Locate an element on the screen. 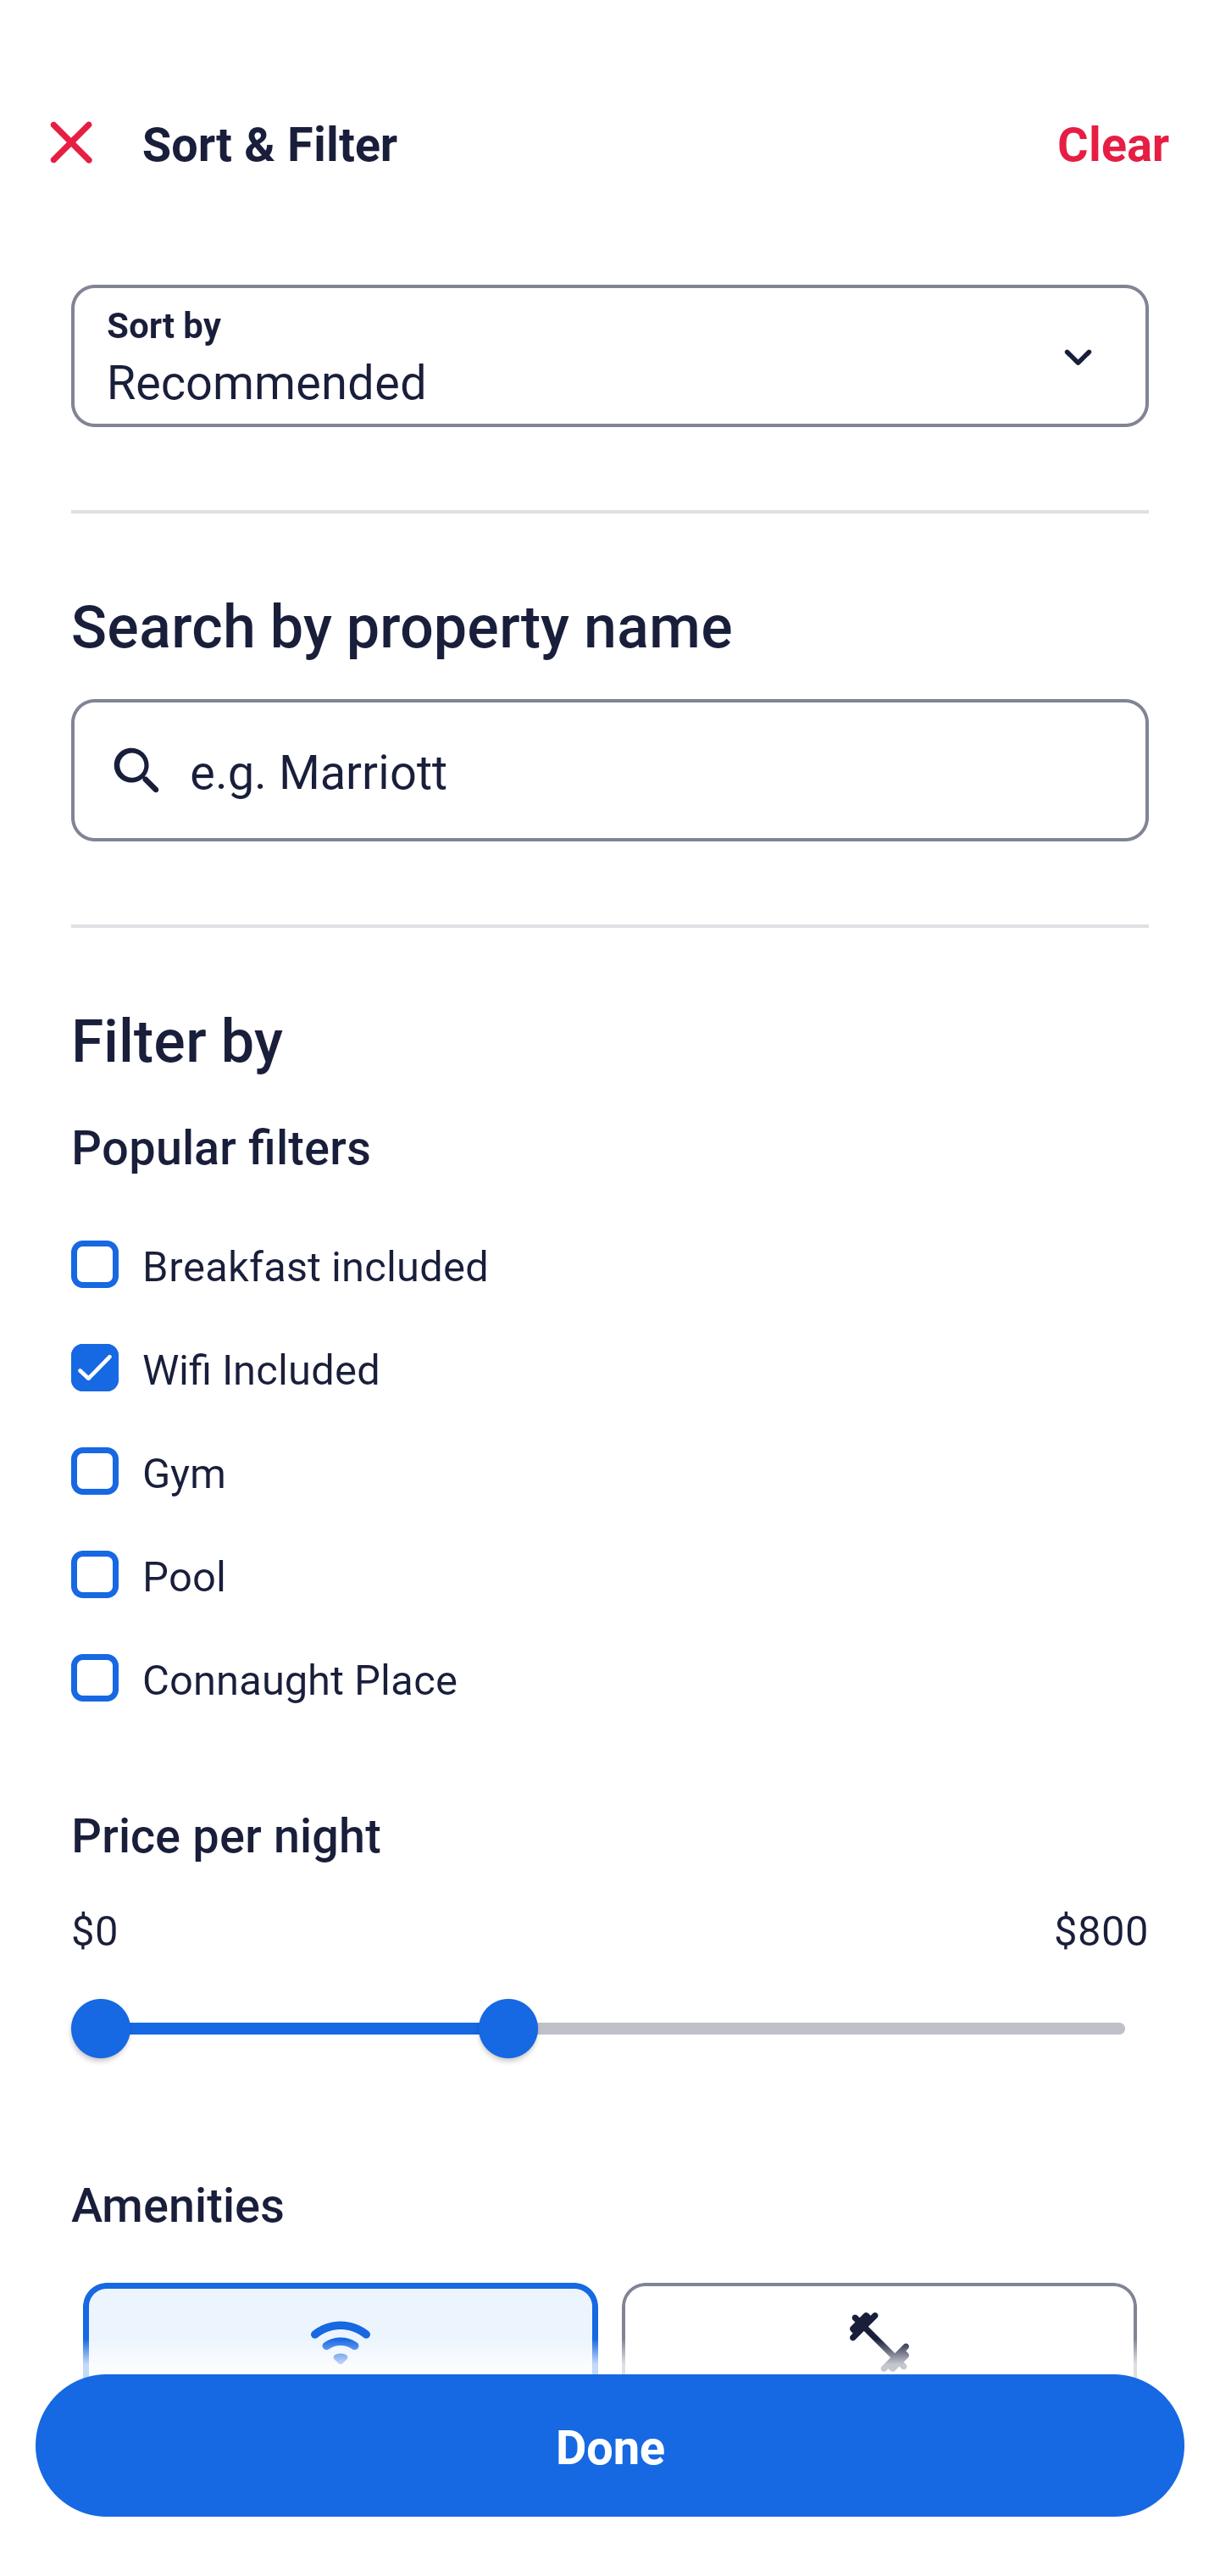  Sort by Button Recommended is located at coordinates (610, 356).